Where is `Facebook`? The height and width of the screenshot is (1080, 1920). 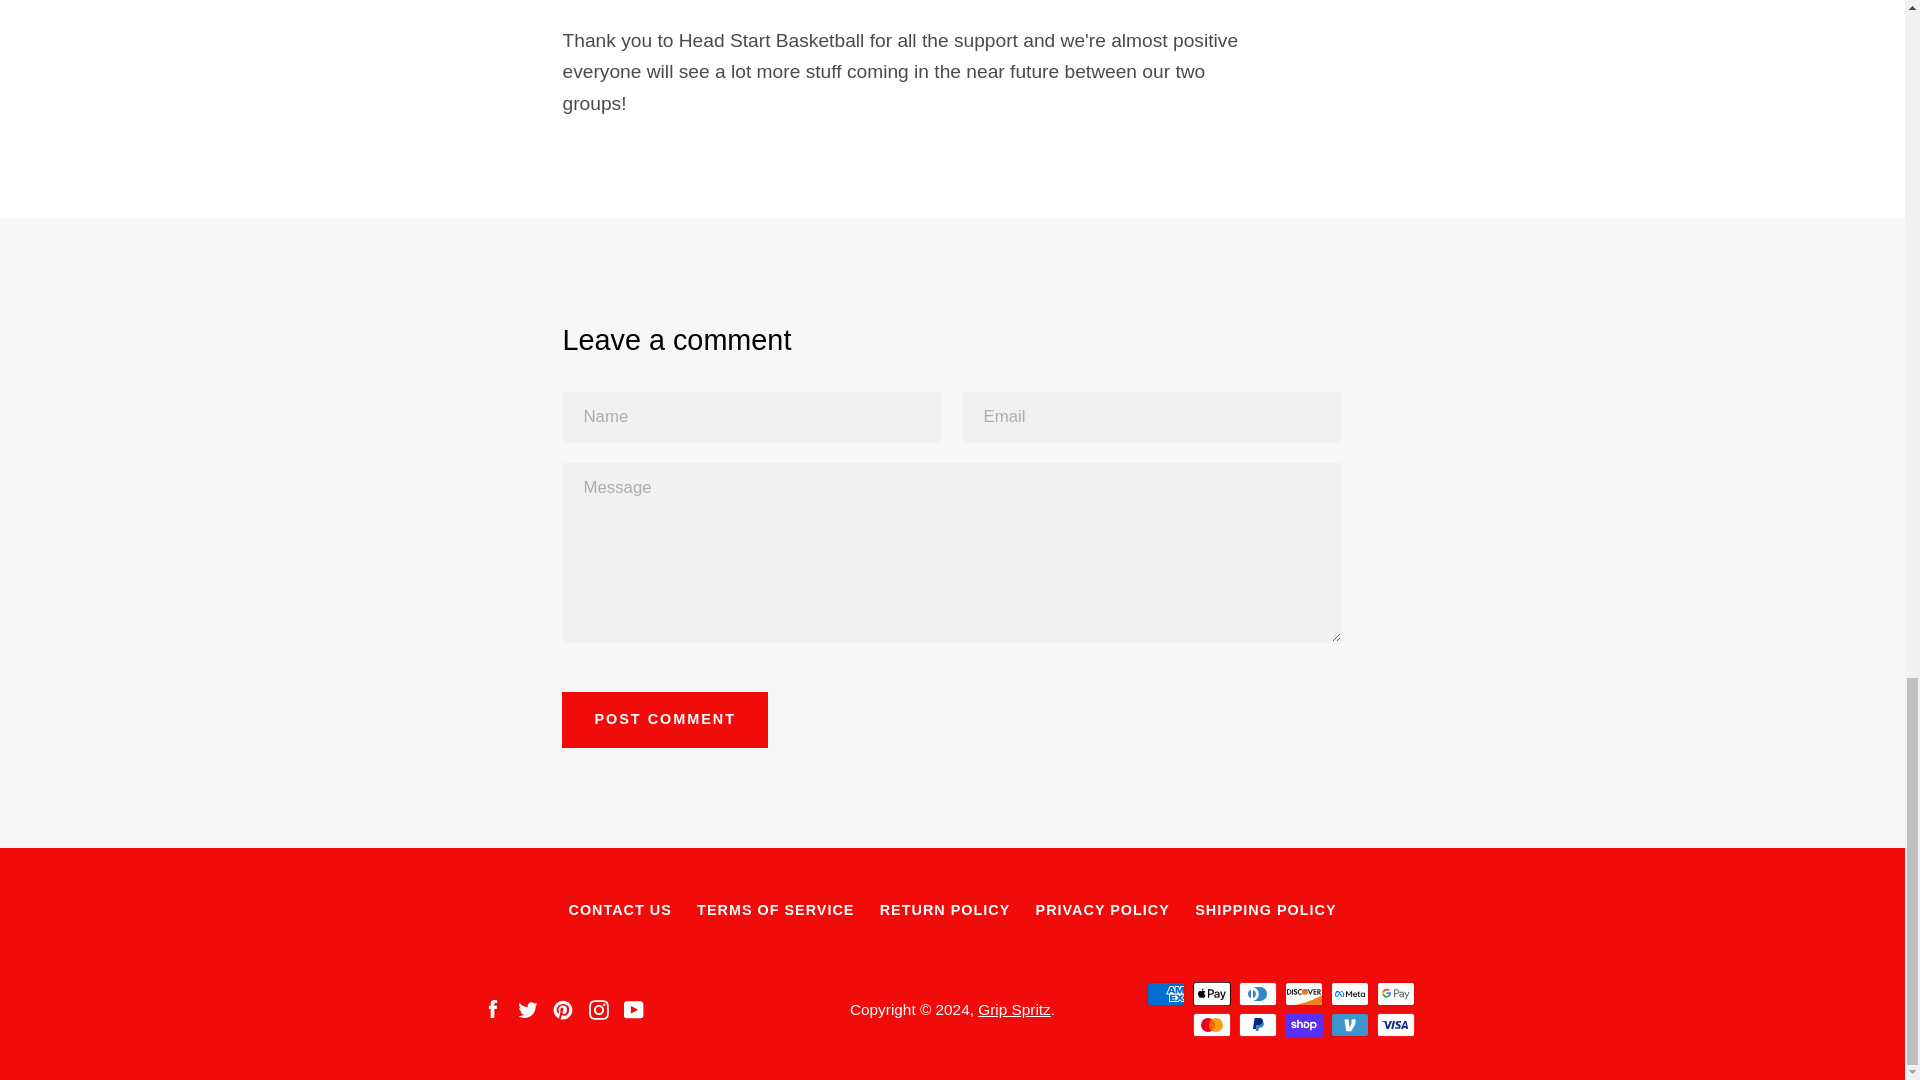 Facebook is located at coordinates (491, 1008).